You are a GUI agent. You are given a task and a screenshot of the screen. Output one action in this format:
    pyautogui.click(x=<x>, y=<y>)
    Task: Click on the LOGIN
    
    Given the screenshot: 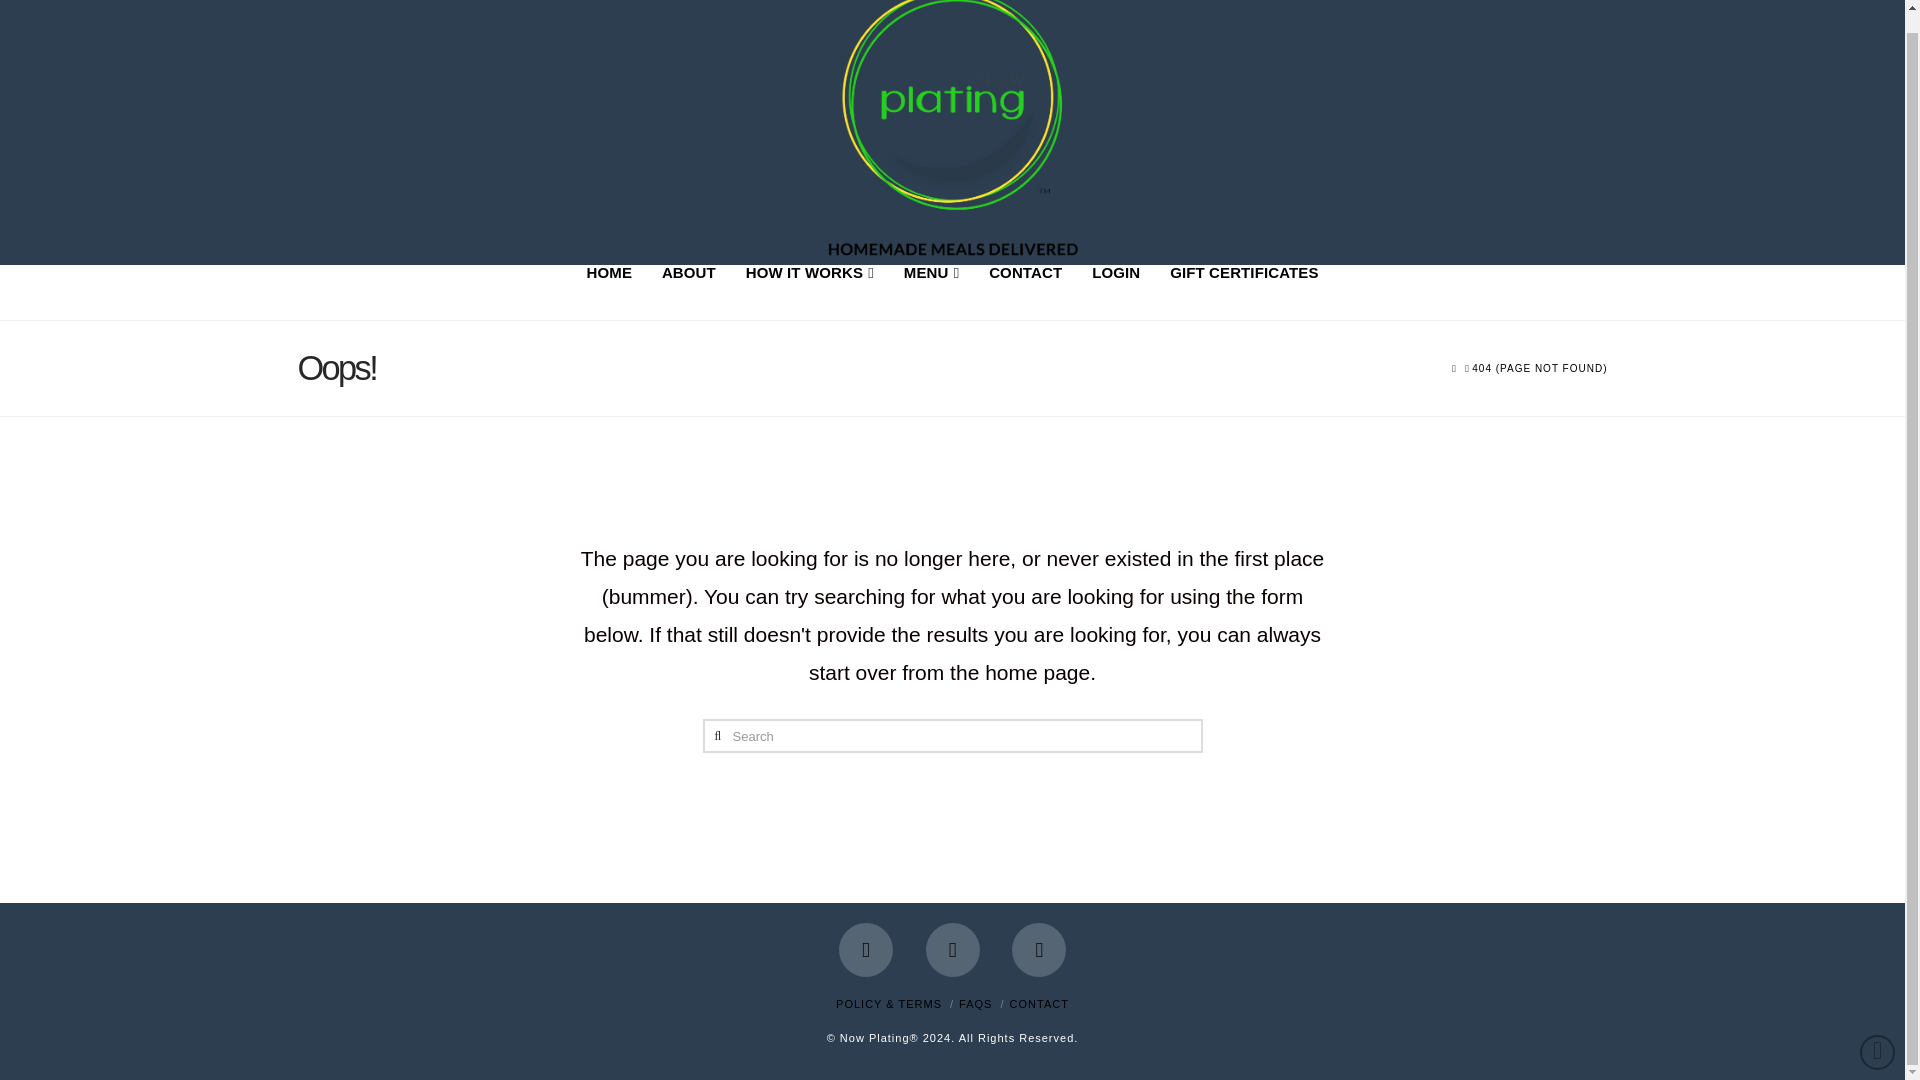 What is the action you would take?
    pyautogui.click(x=1116, y=292)
    